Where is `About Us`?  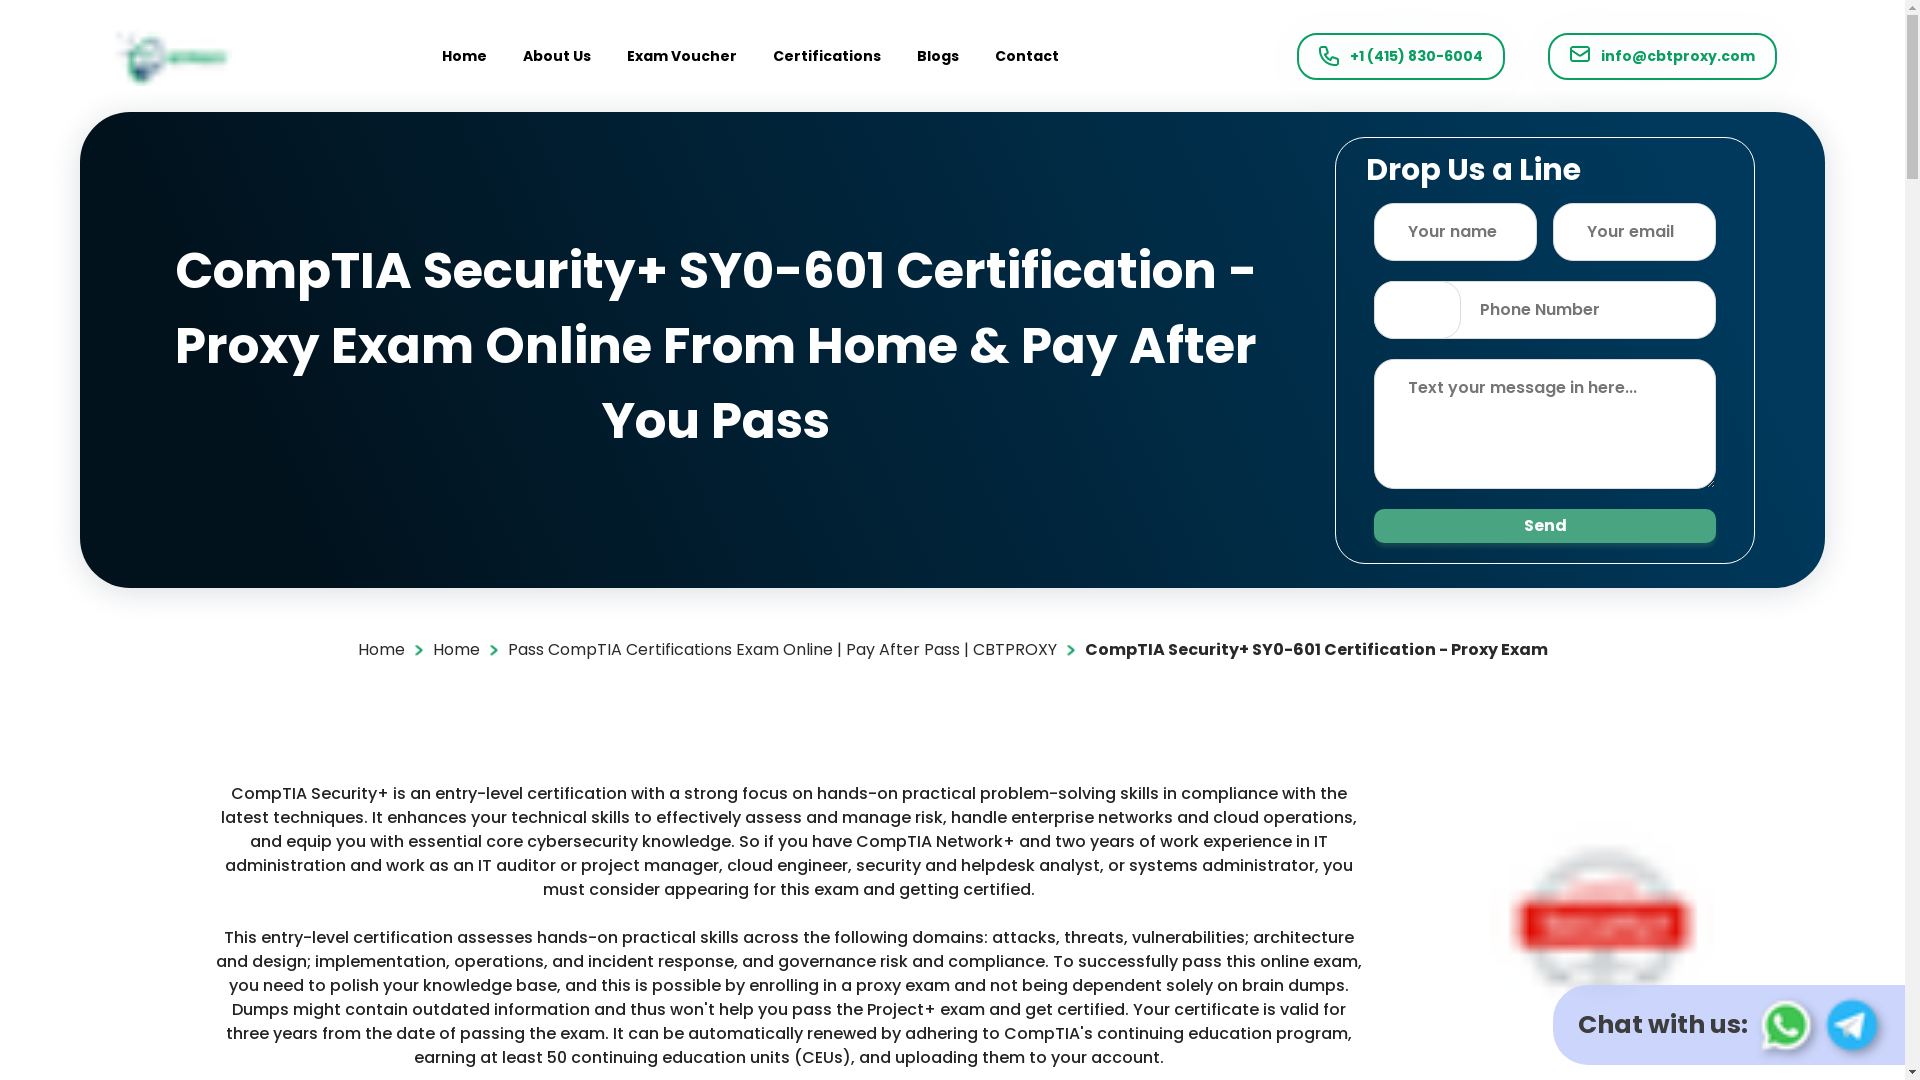 About Us is located at coordinates (556, 56).